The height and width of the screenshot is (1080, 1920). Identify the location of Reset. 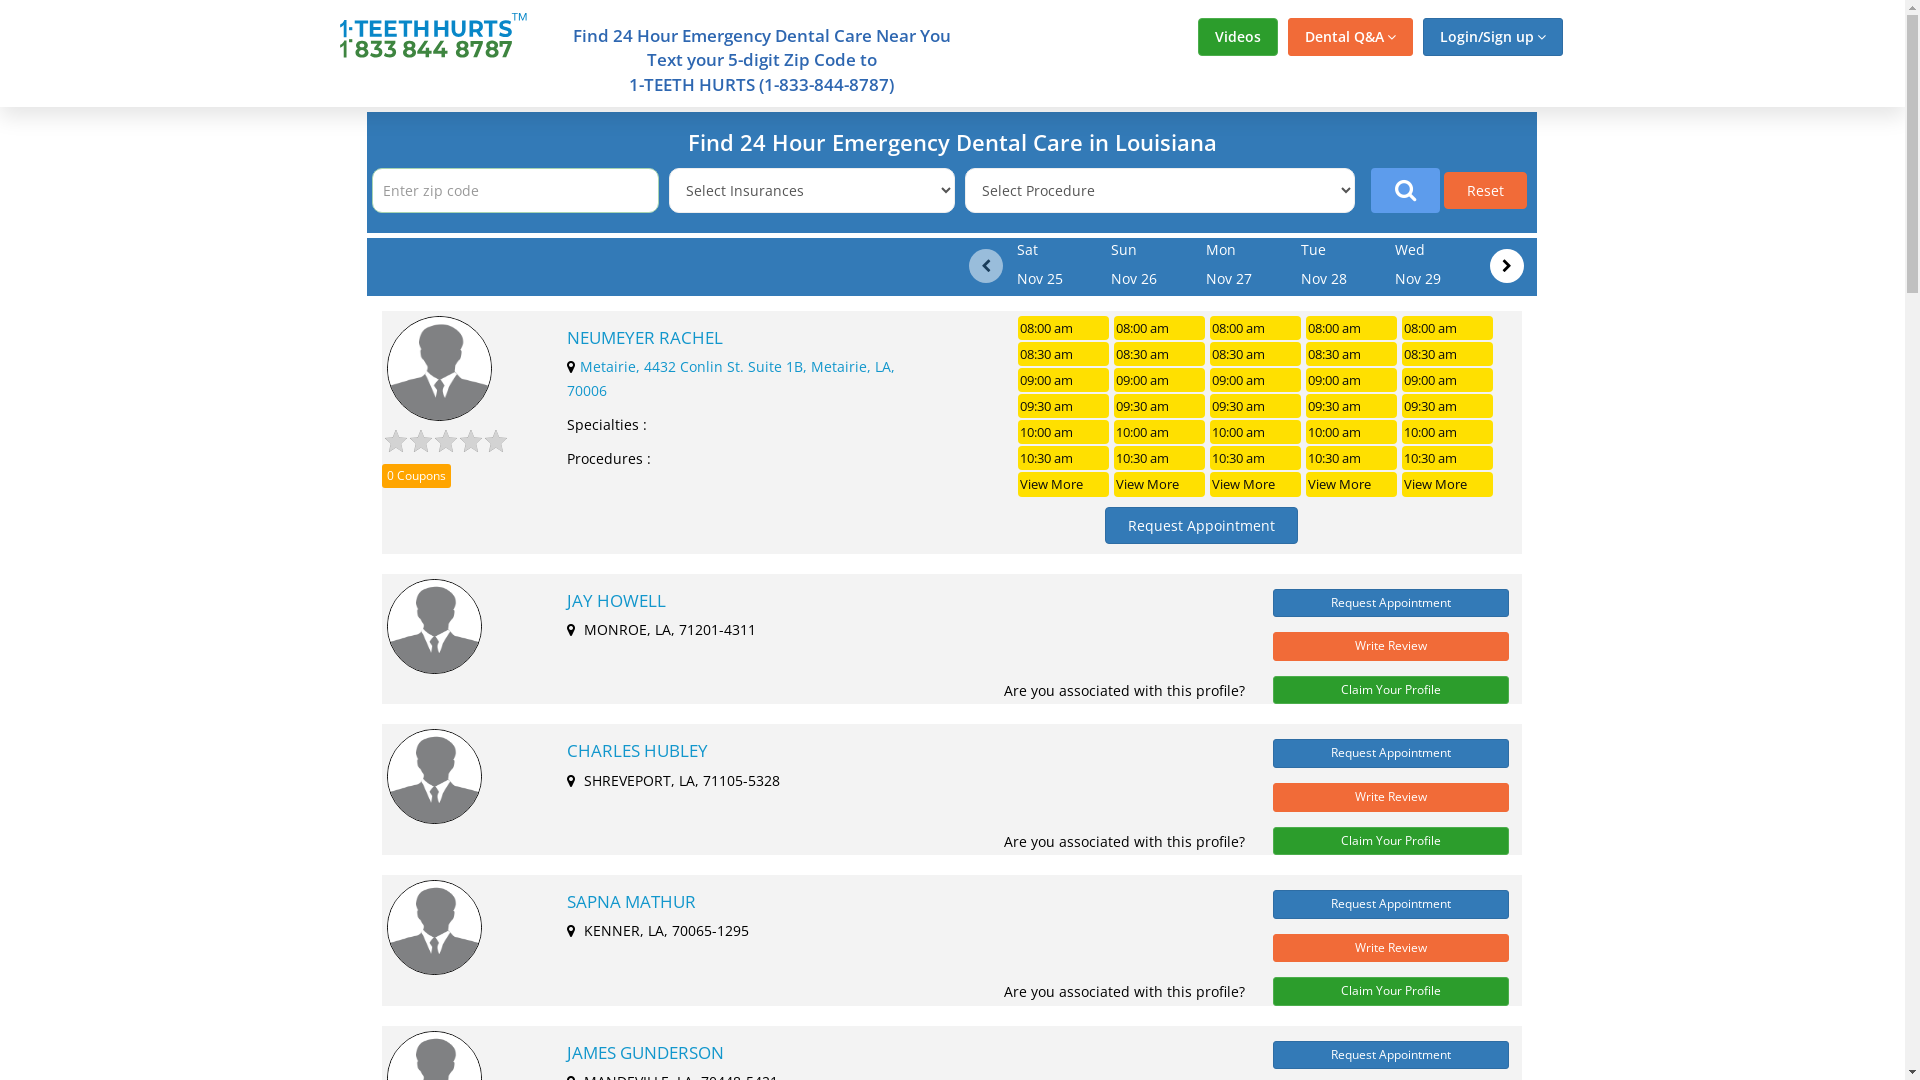
(1486, 190).